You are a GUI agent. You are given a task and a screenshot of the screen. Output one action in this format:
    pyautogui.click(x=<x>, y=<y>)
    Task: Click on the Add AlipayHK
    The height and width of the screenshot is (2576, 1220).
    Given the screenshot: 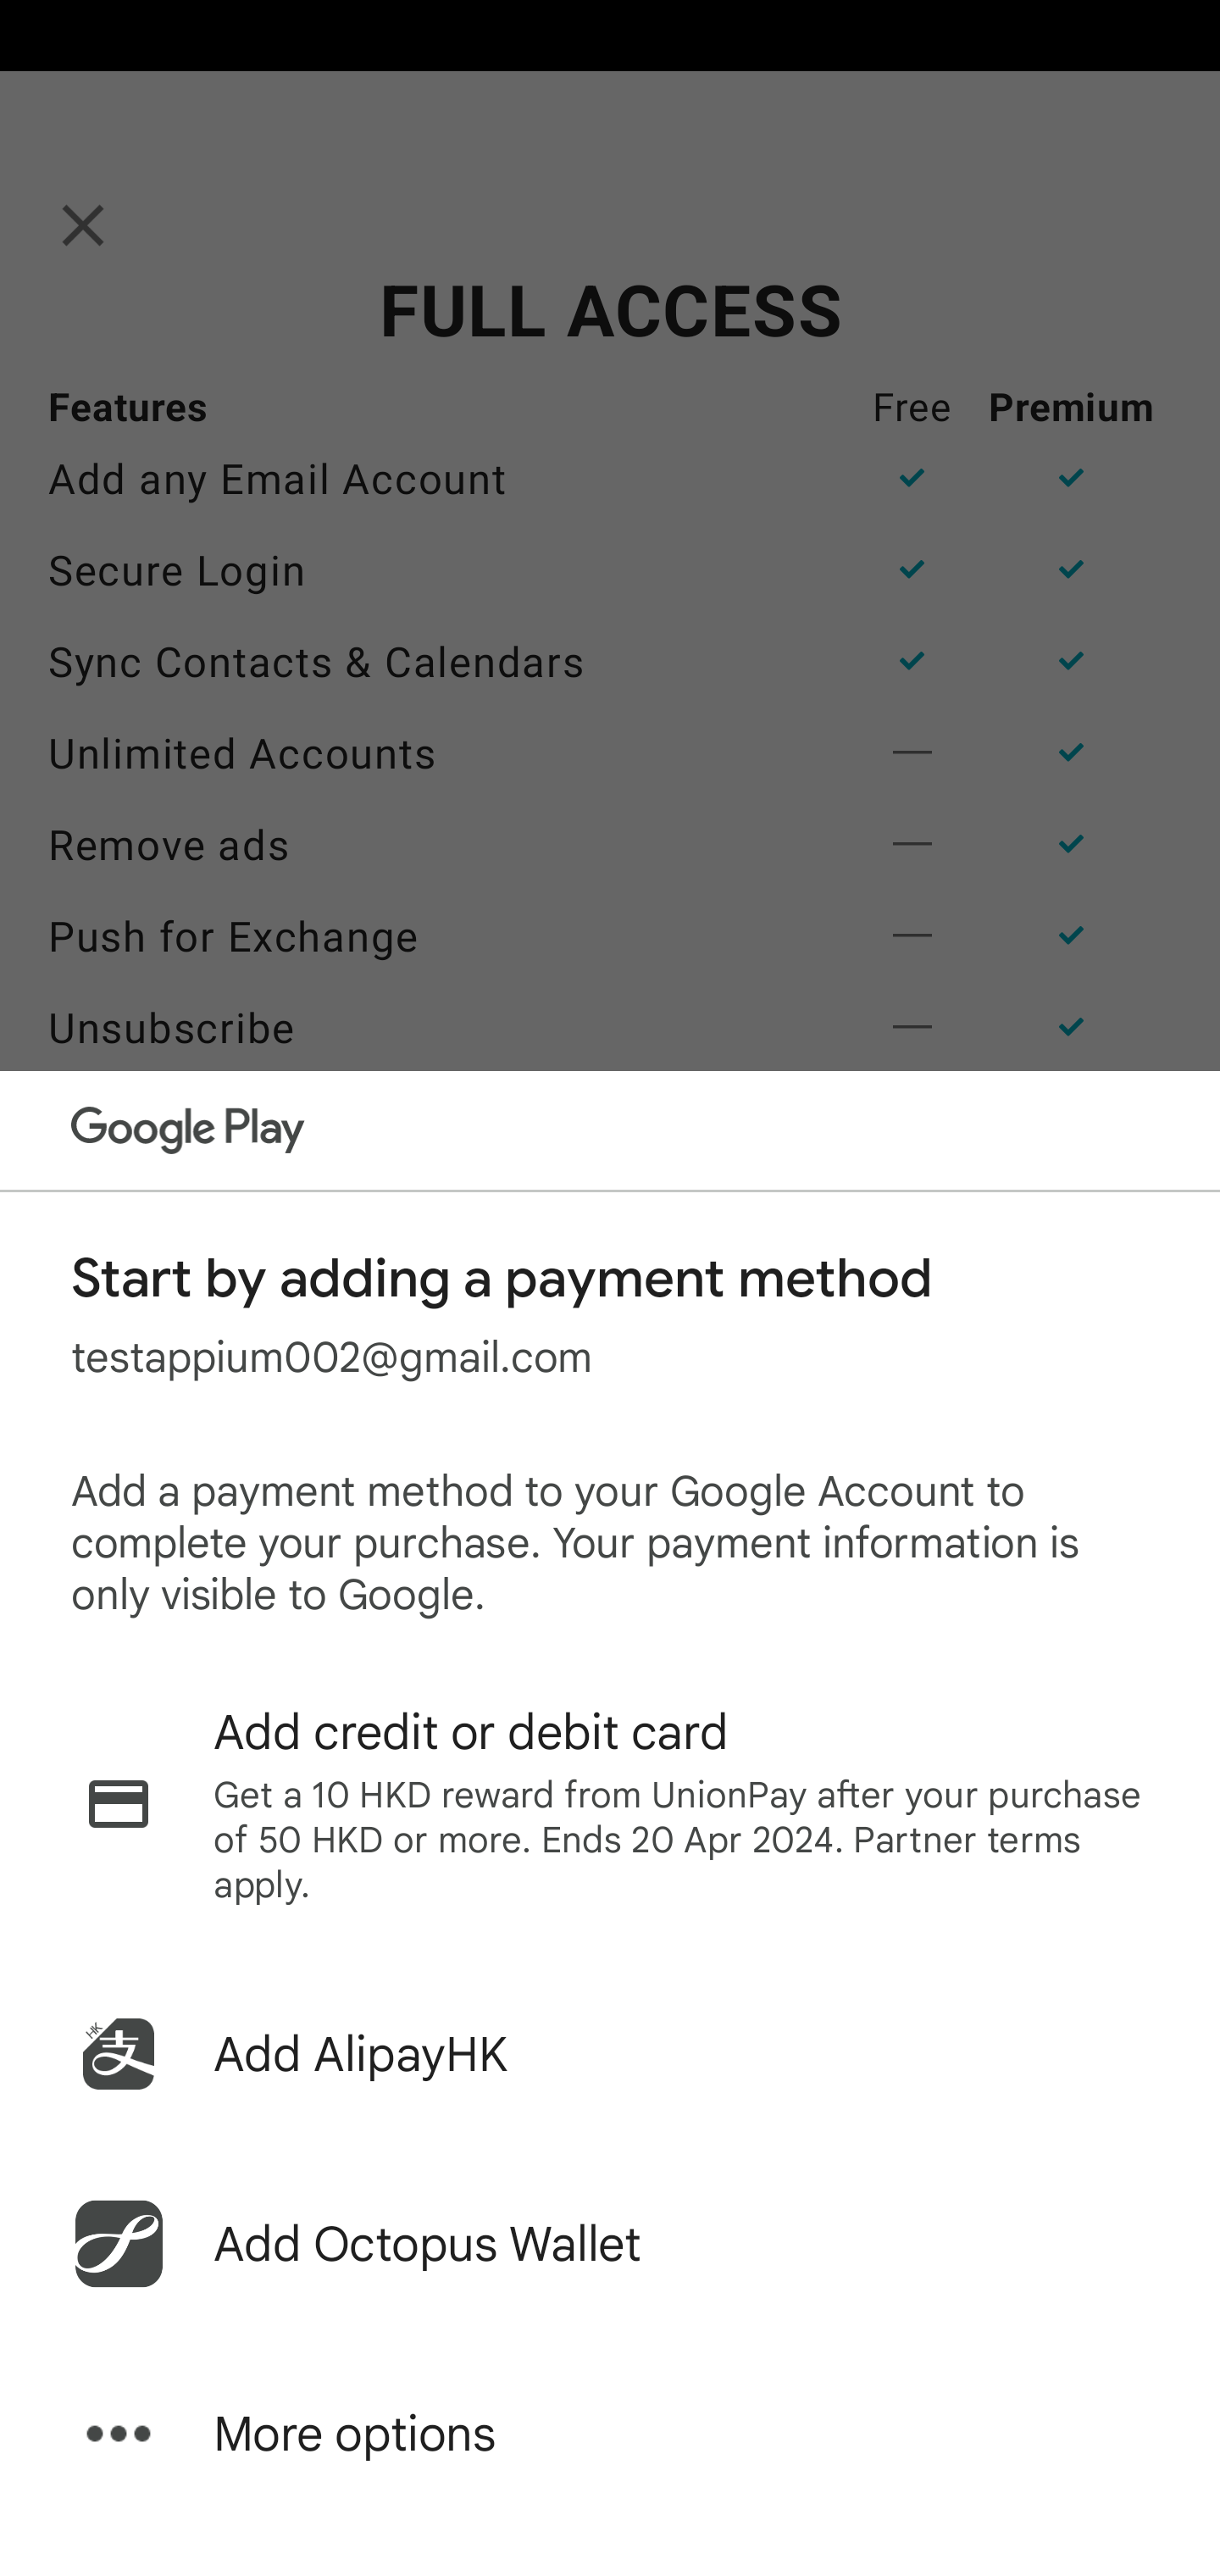 What is the action you would take?
    pyautogui.click(x=610, y=2054)
    